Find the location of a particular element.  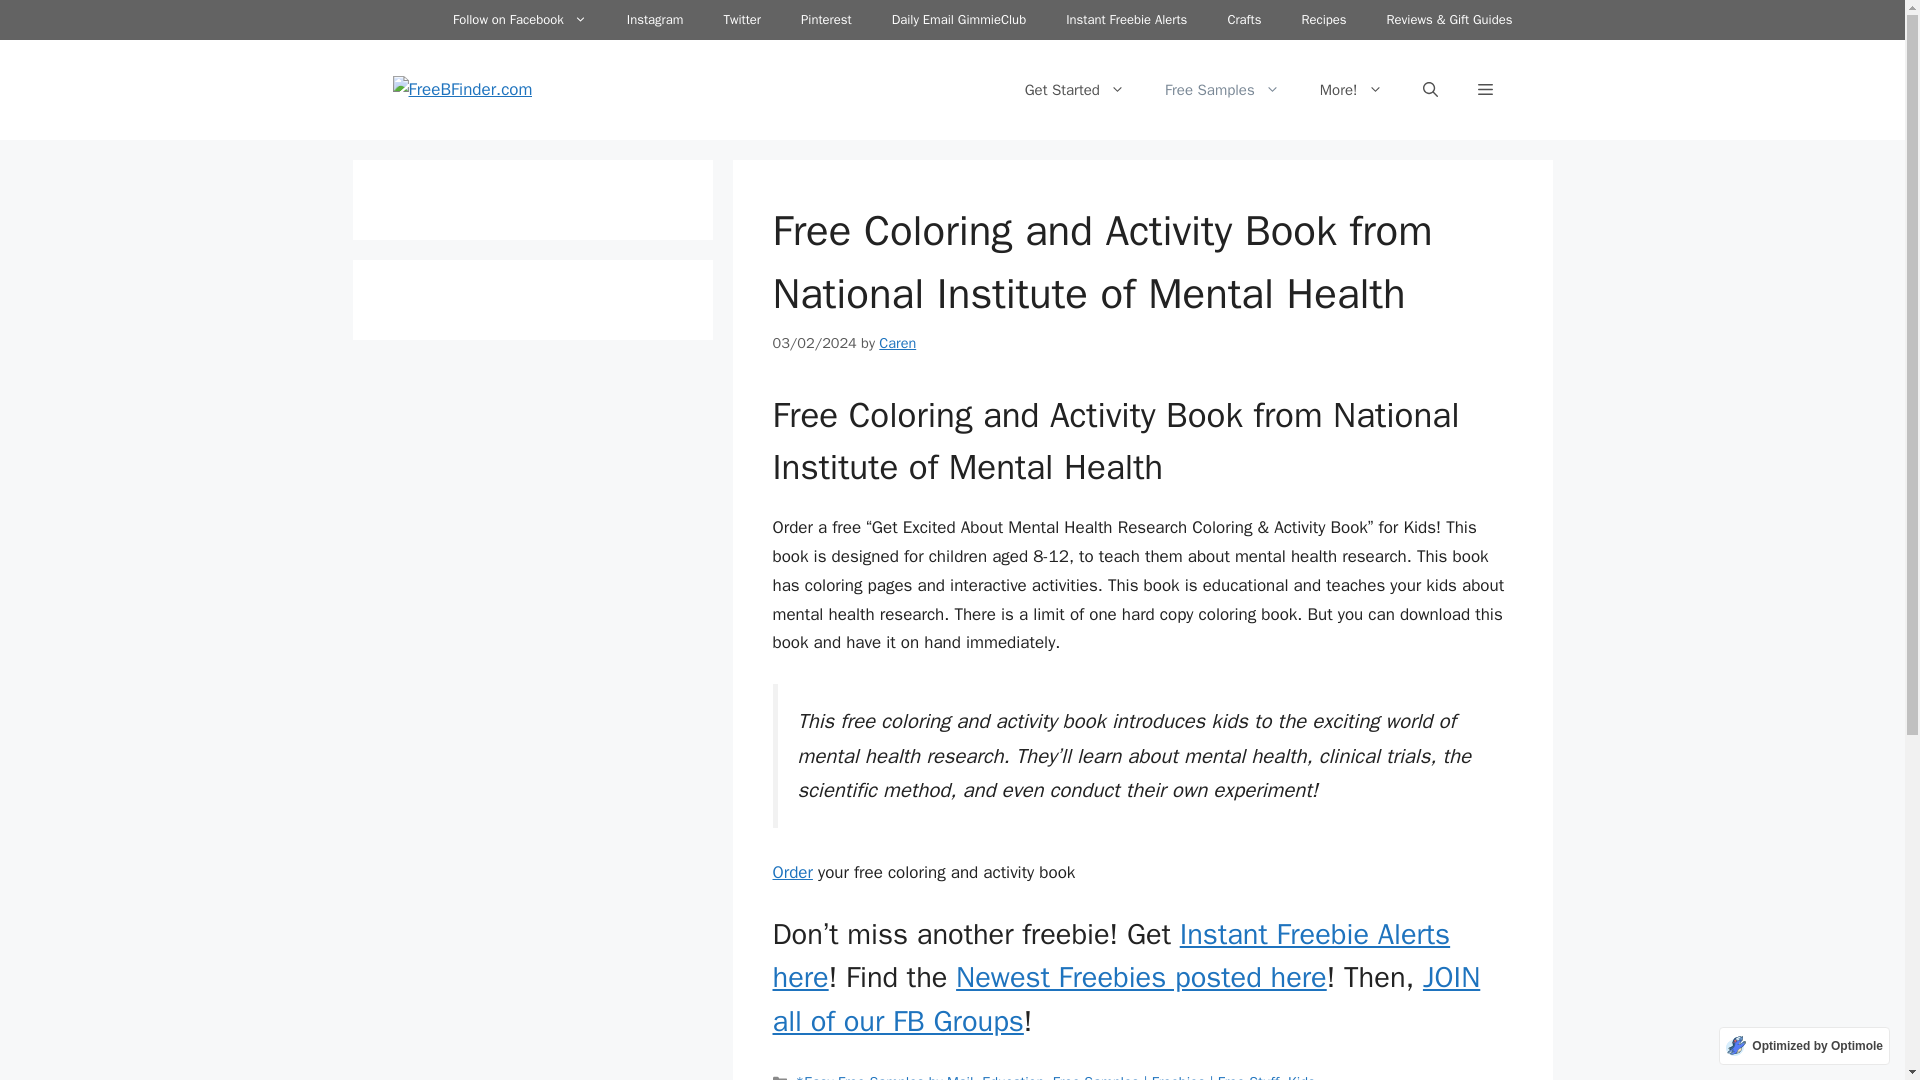

Daily Email GimmieClub is located at coordinates (958, 20).